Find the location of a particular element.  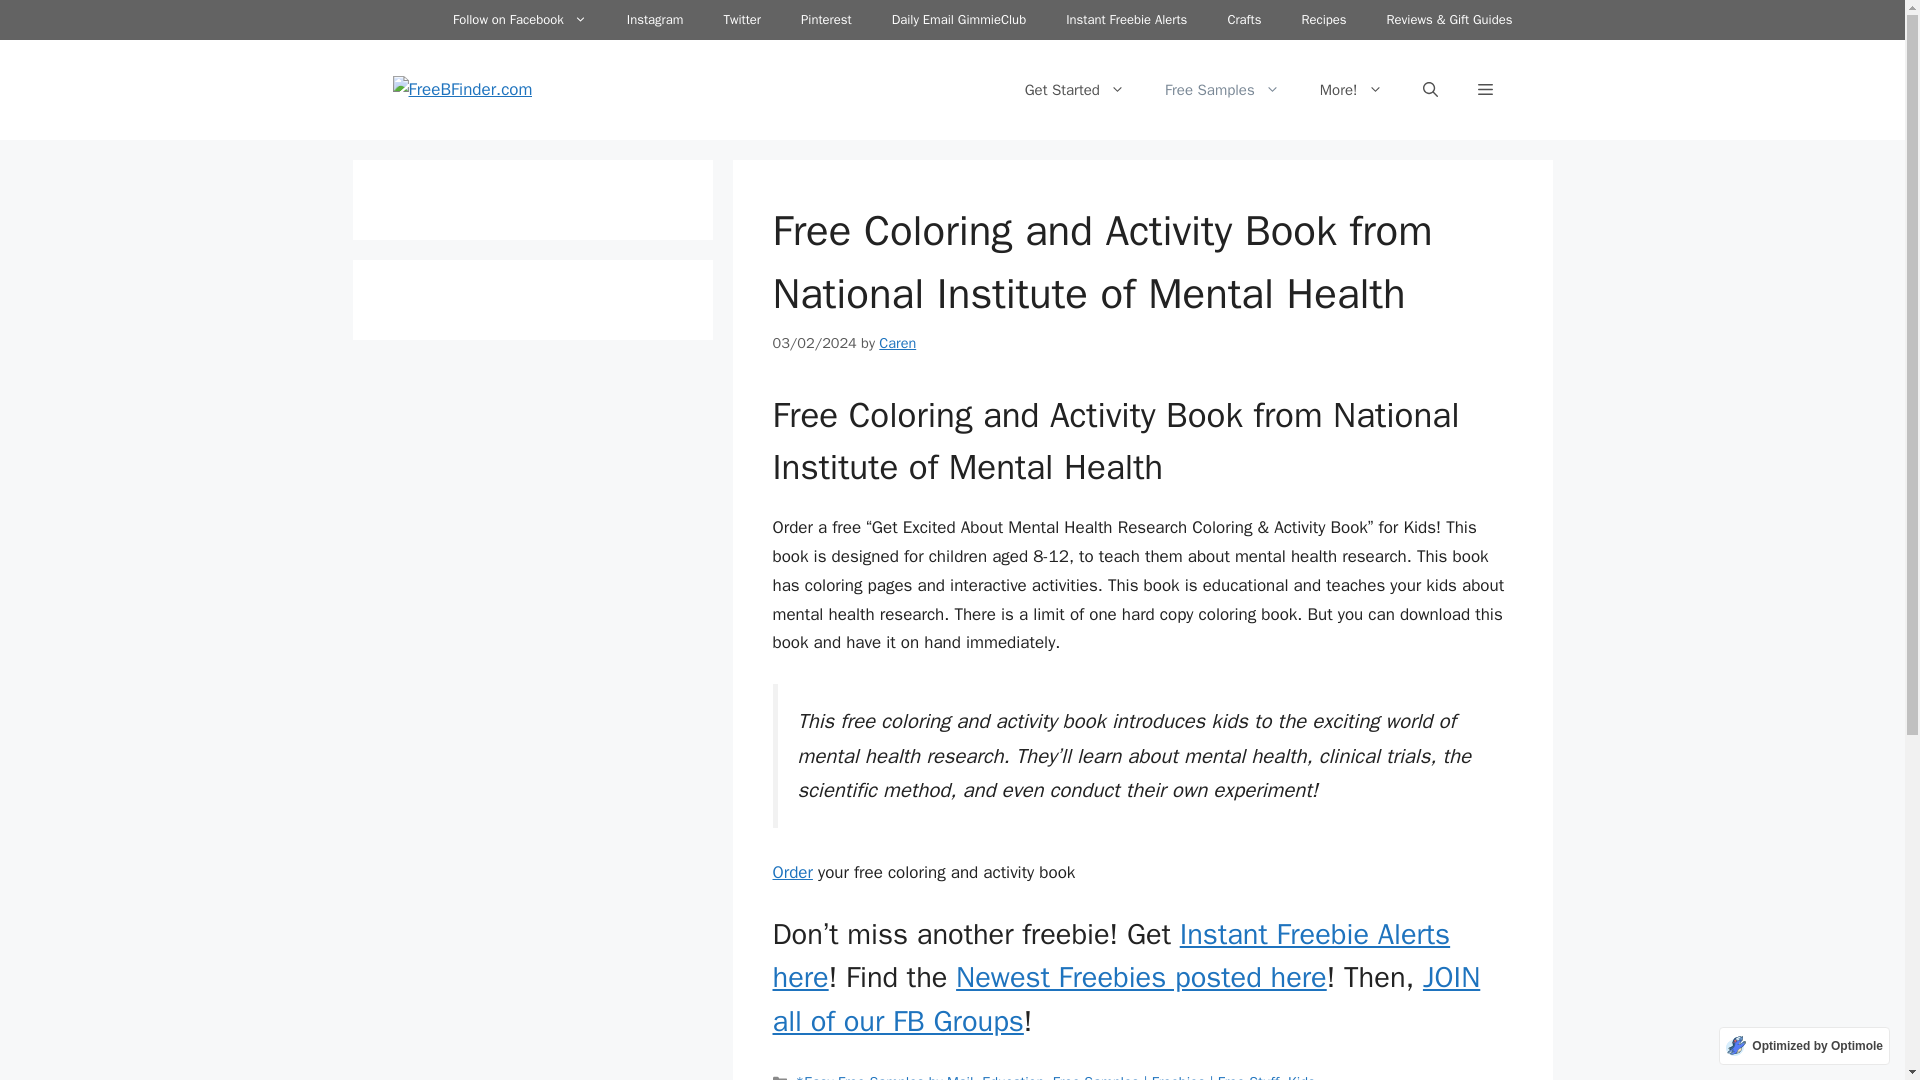

Daily Email GimmieClub is located at coordinates (958, 20).